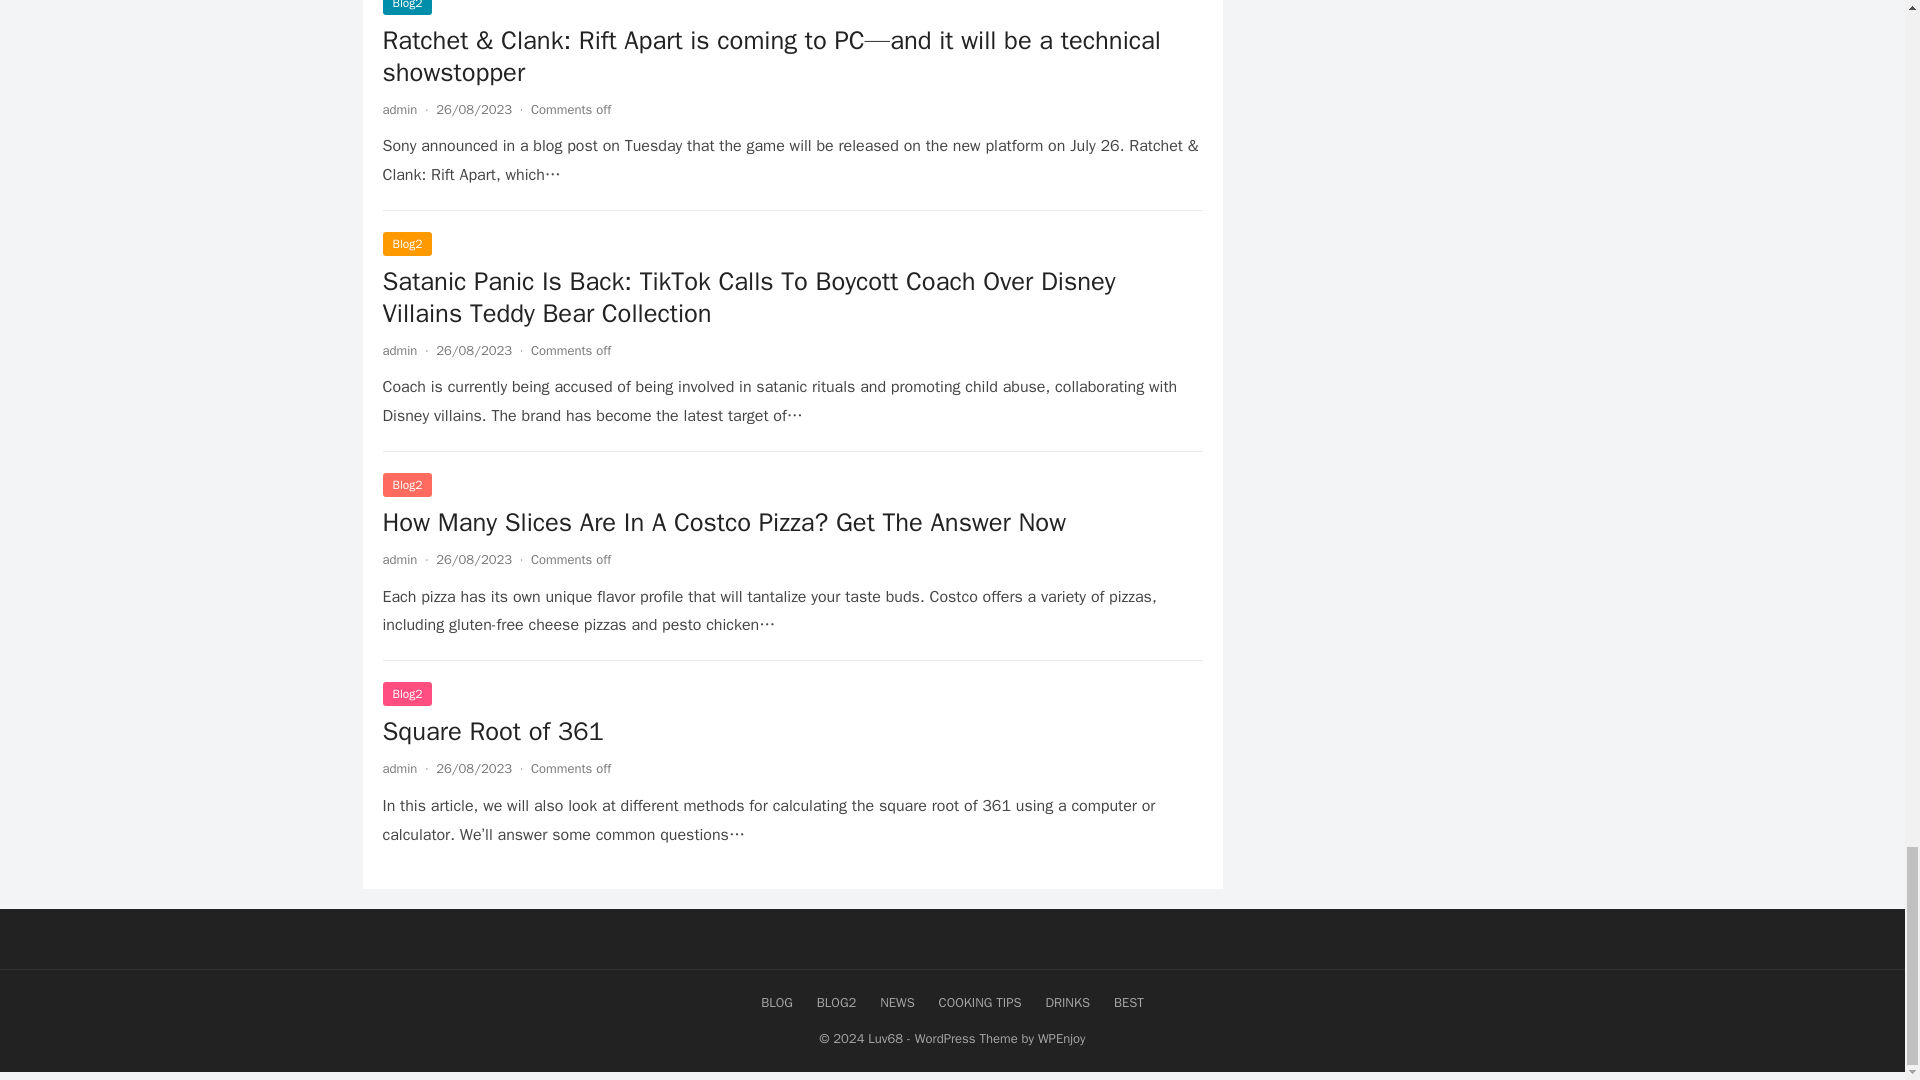 This screenshot has width=1920, height=1080. What do you see at coordinates (399, 768) in the screenshot?
I see `Posts by admin` at bounding box center [399, 768].